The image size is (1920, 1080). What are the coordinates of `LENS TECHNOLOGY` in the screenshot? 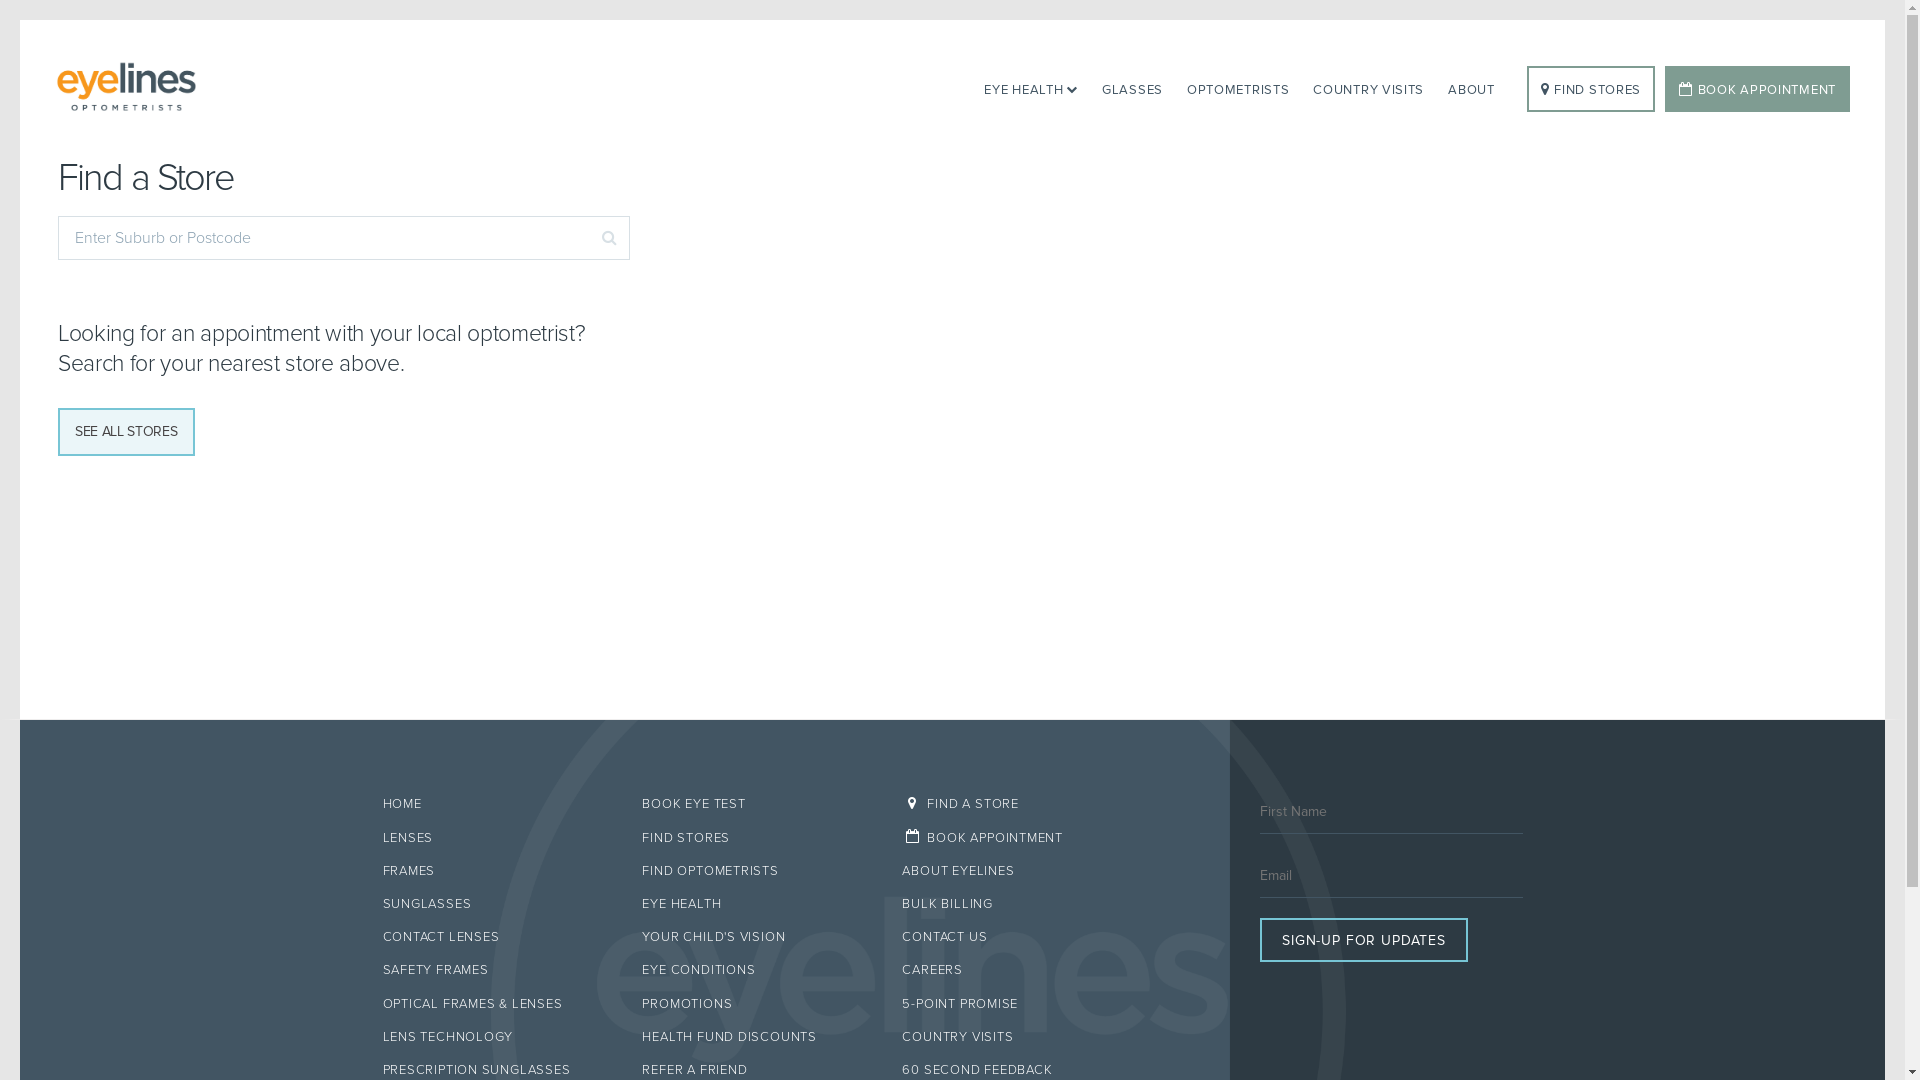 It's located at (497, 1037).